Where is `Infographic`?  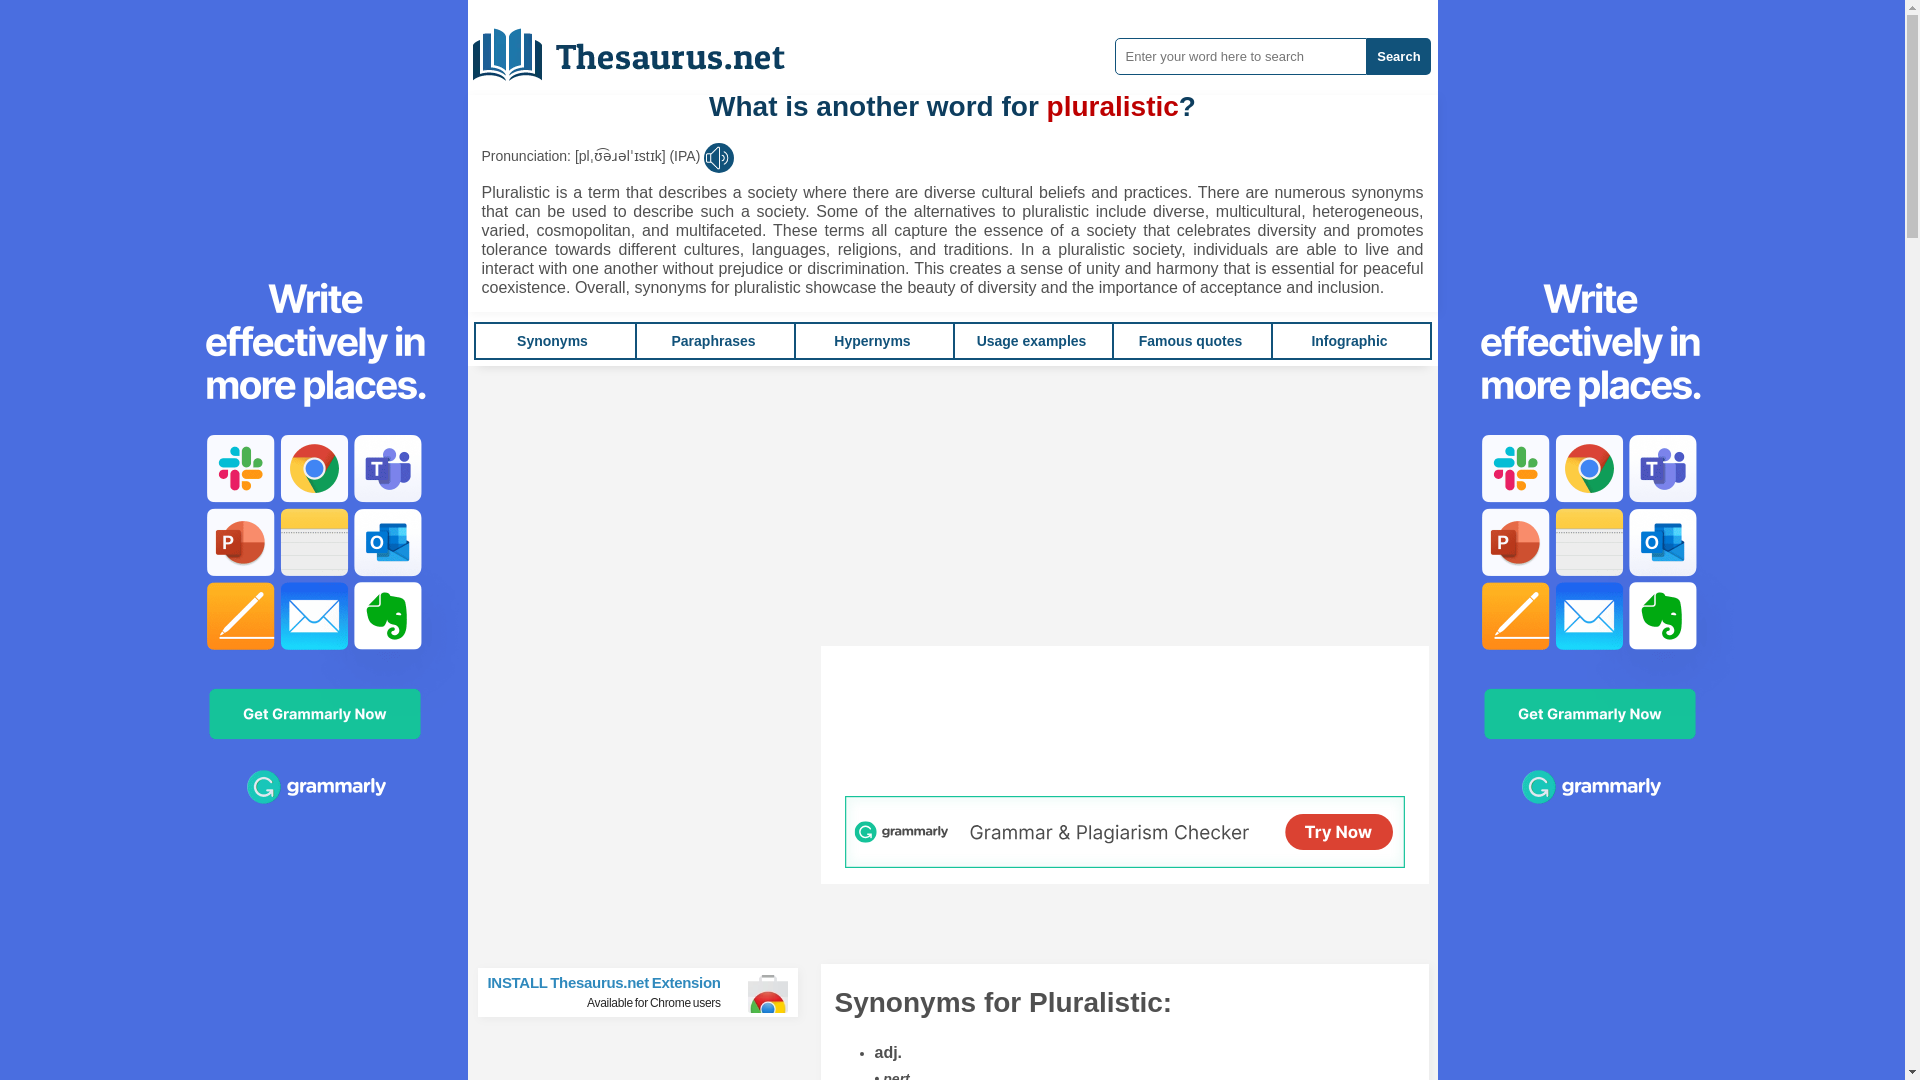 Infographic is located at coordinates (1032, 340).